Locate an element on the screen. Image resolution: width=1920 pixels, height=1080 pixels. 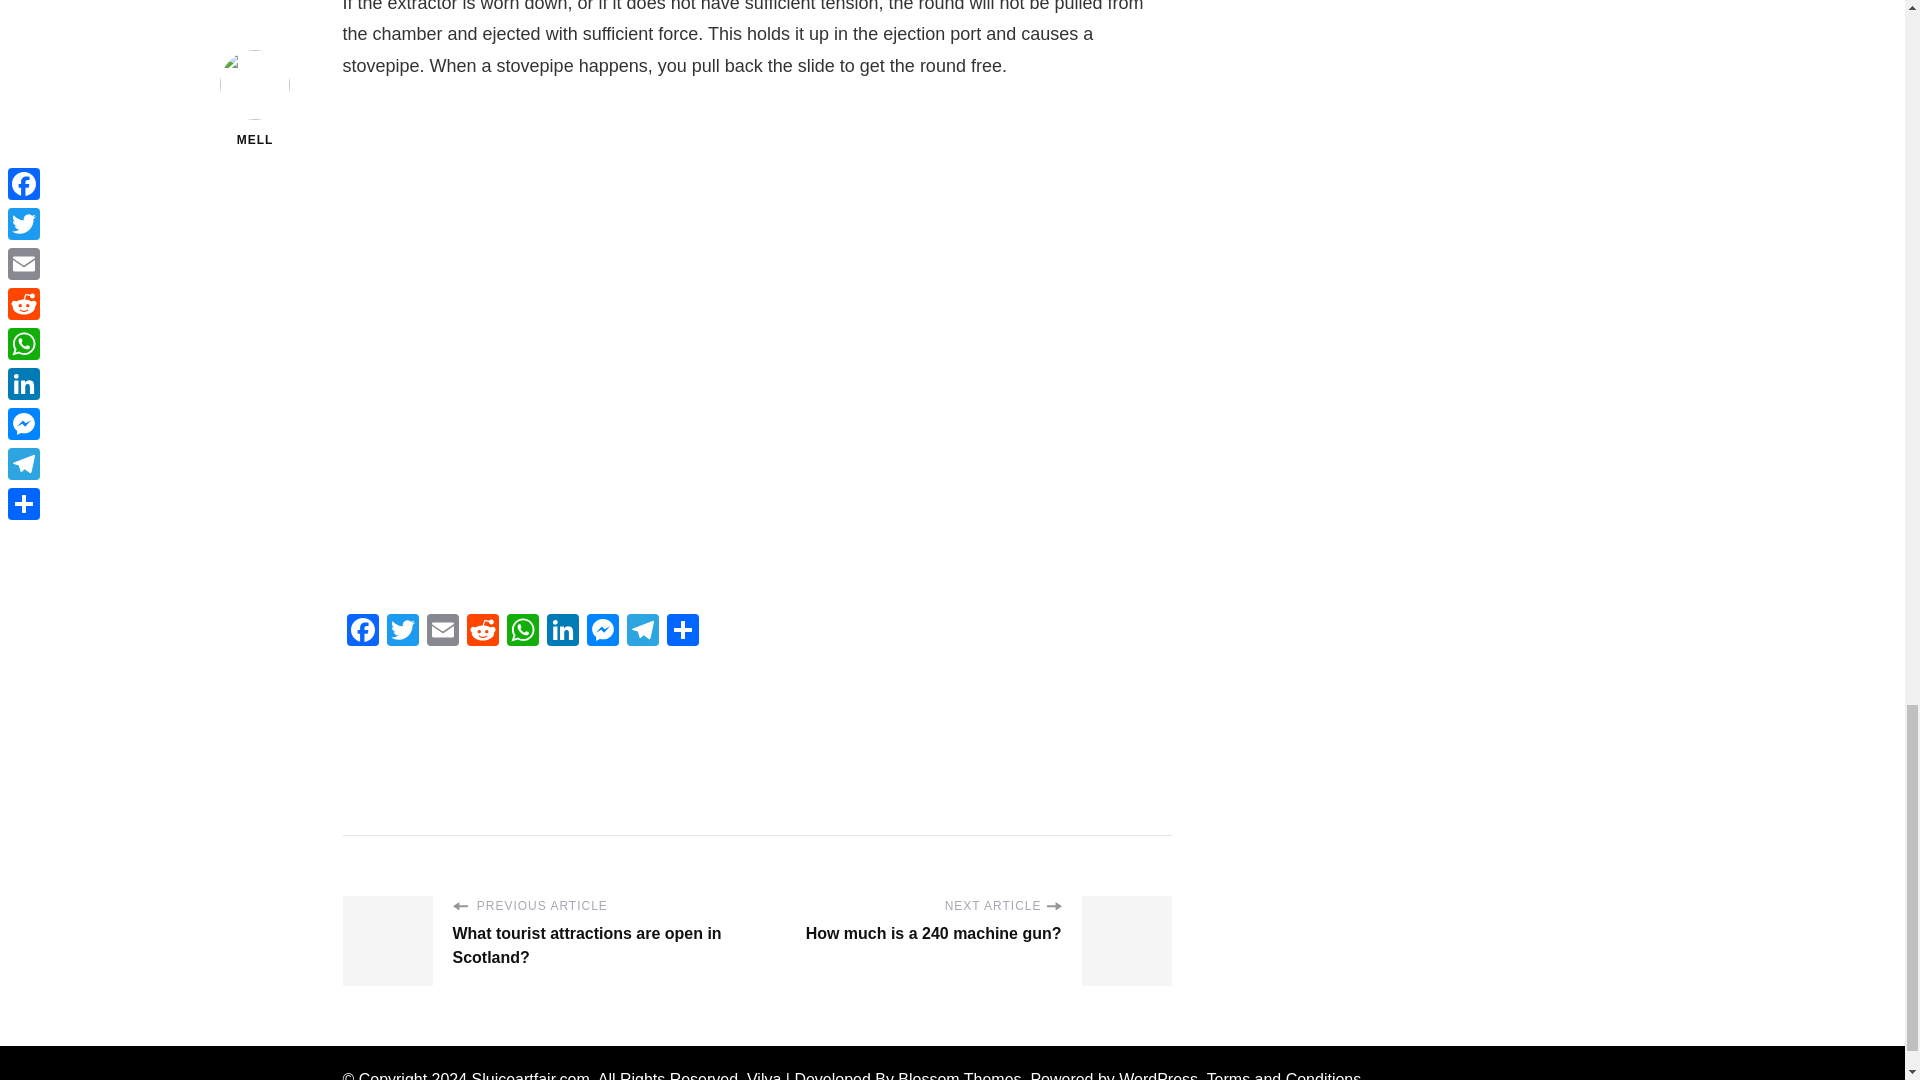
Telegram is located at coordinates (642, 632).